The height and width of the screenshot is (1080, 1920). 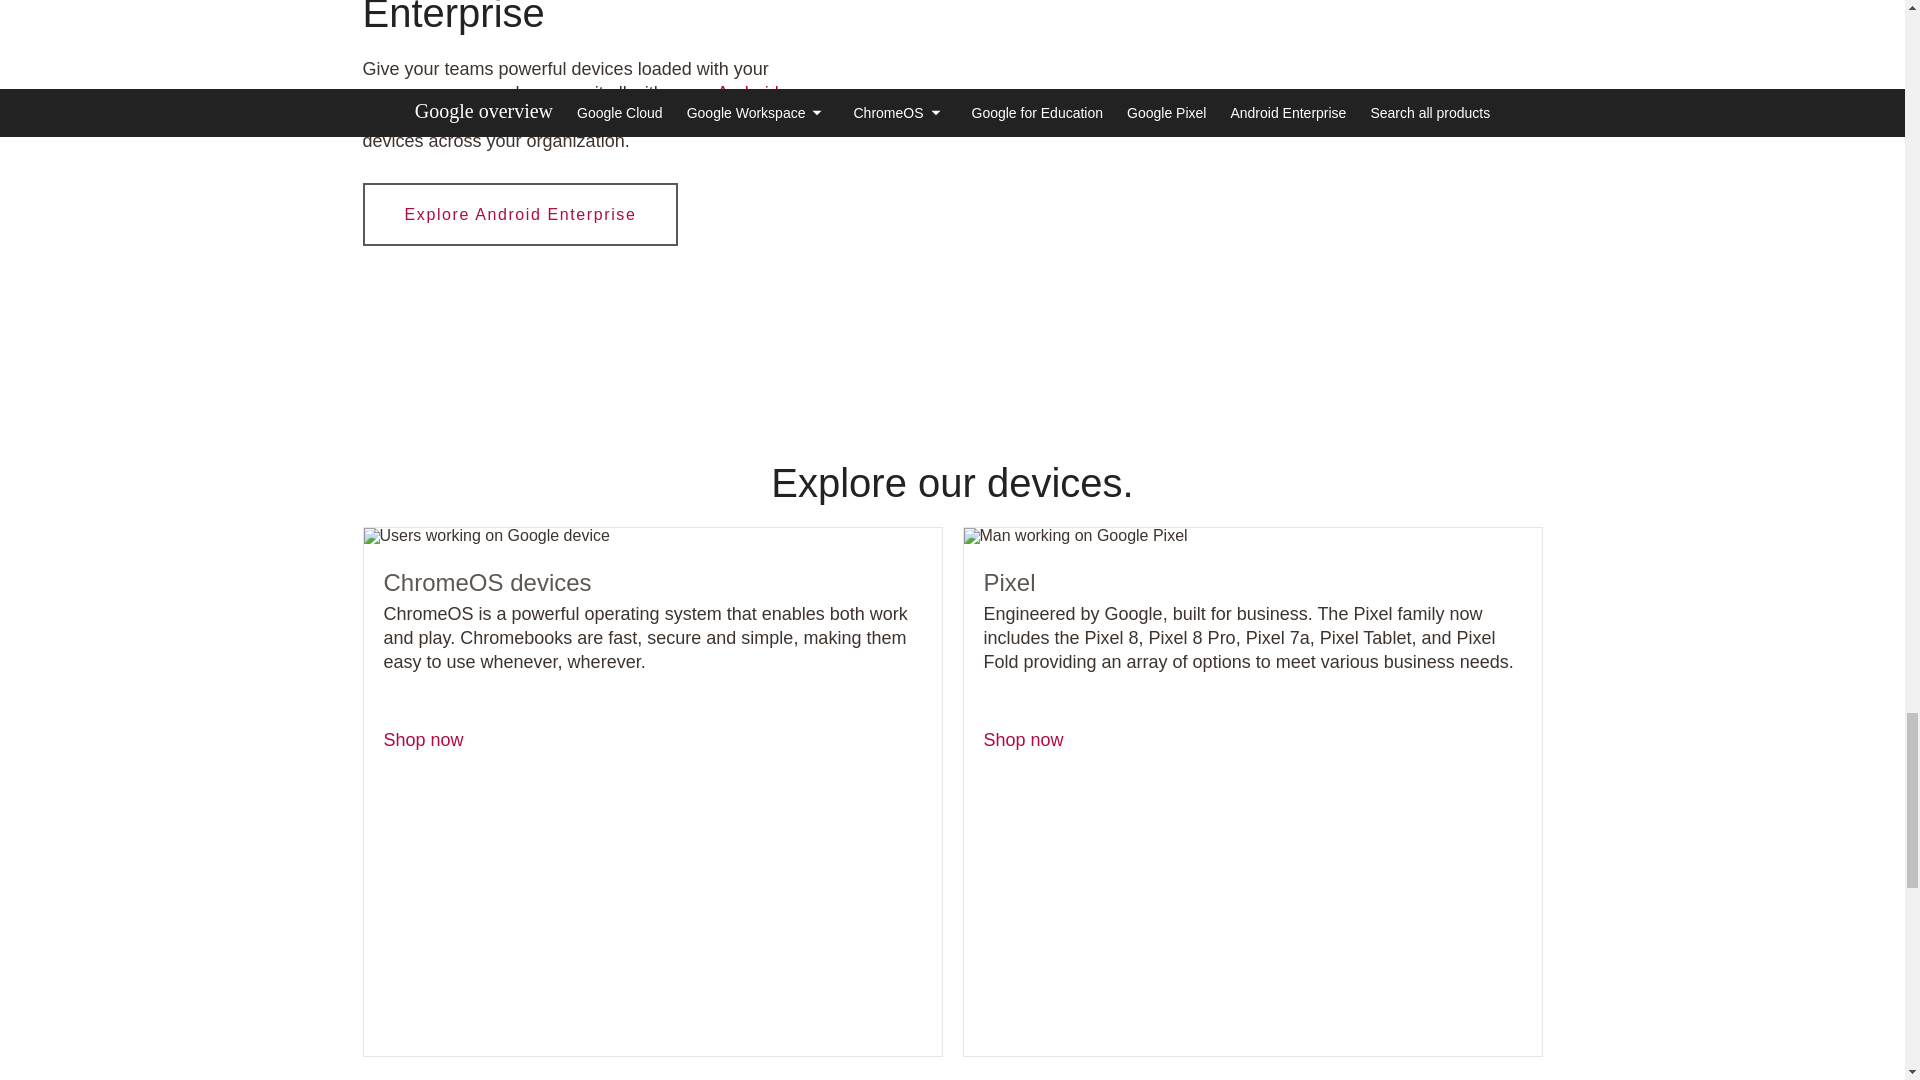 What do you see at coordinates (570, 105) in the screenshot?
I see `Android Enterprise` at bounding box center [570, 105].